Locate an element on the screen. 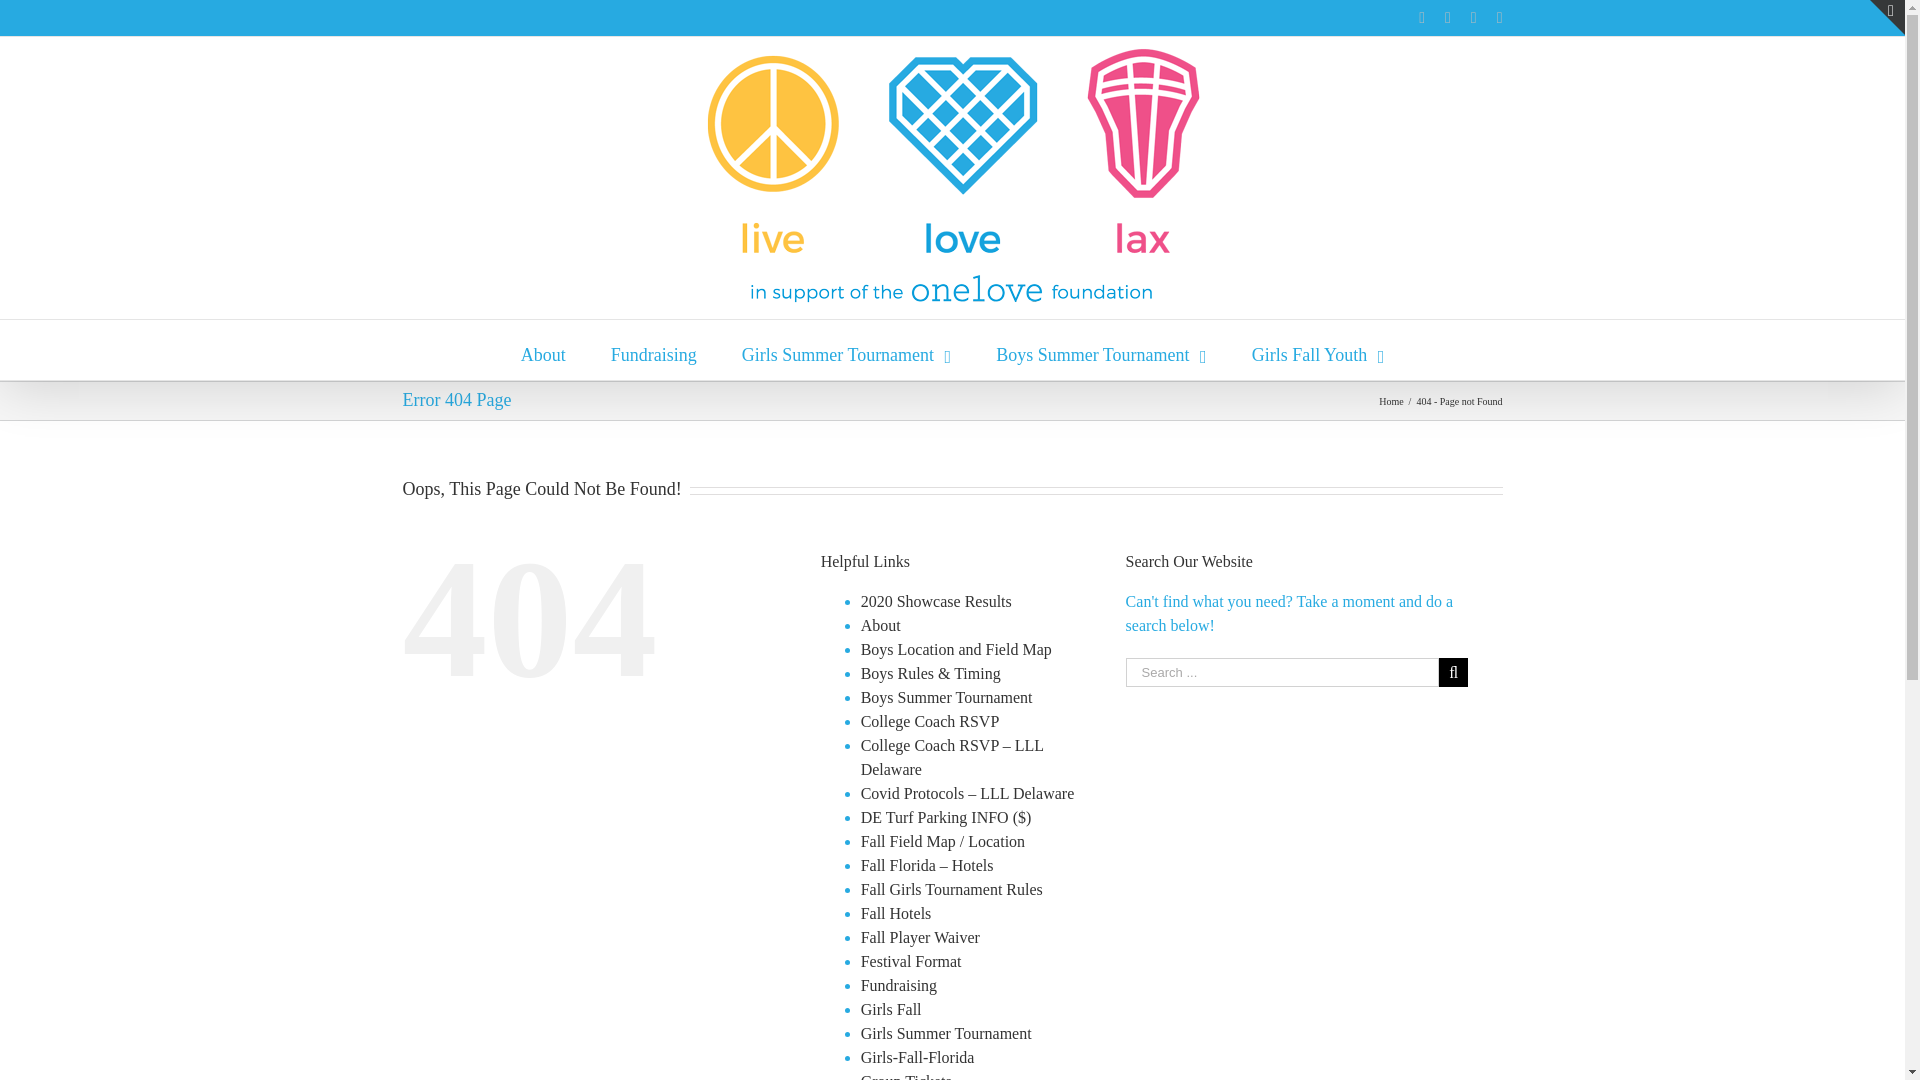 This screenshot has height=1080, width=1920. Girls Summer Tournament is located at coordinates (846, 350).